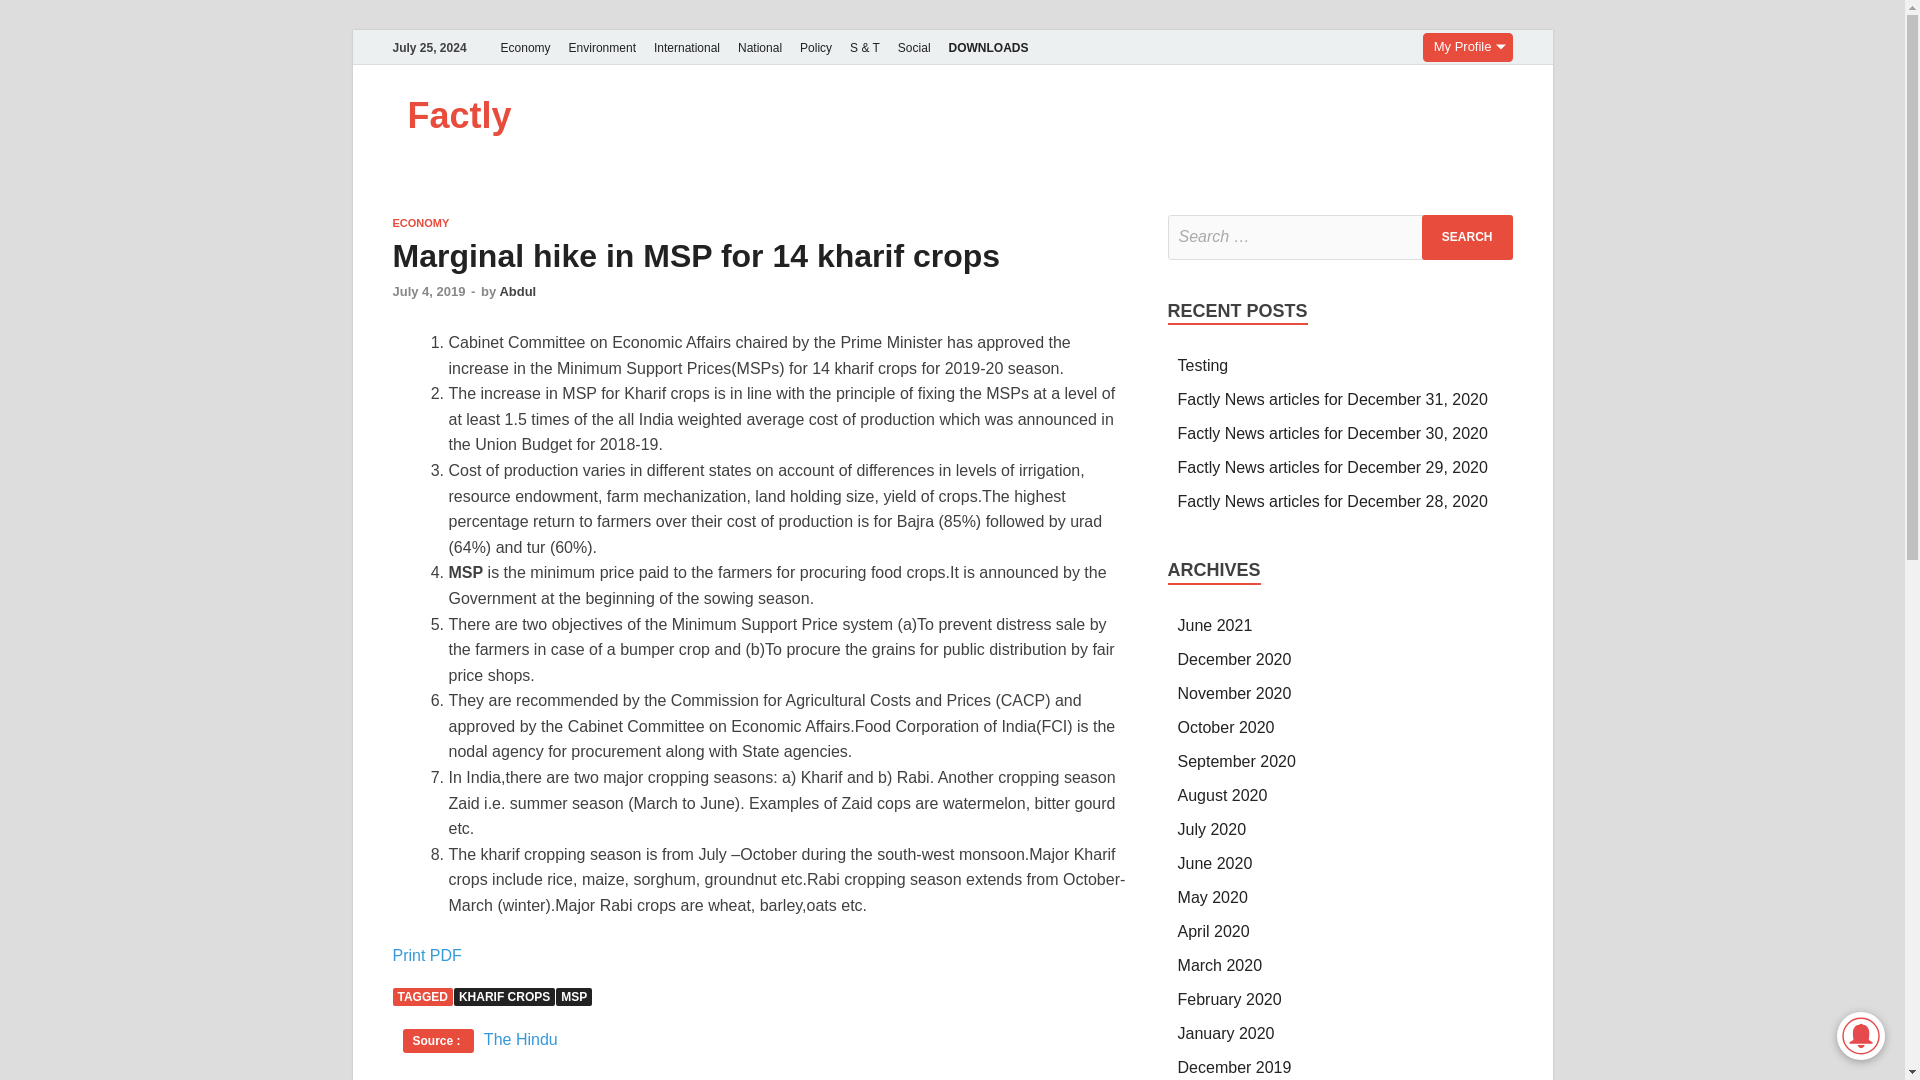 The image size is (1920, 1080). What do you see at coordinates (520, 1039) in the screenshot?
I see `The Hindu` at bounding box center [520, 1039].